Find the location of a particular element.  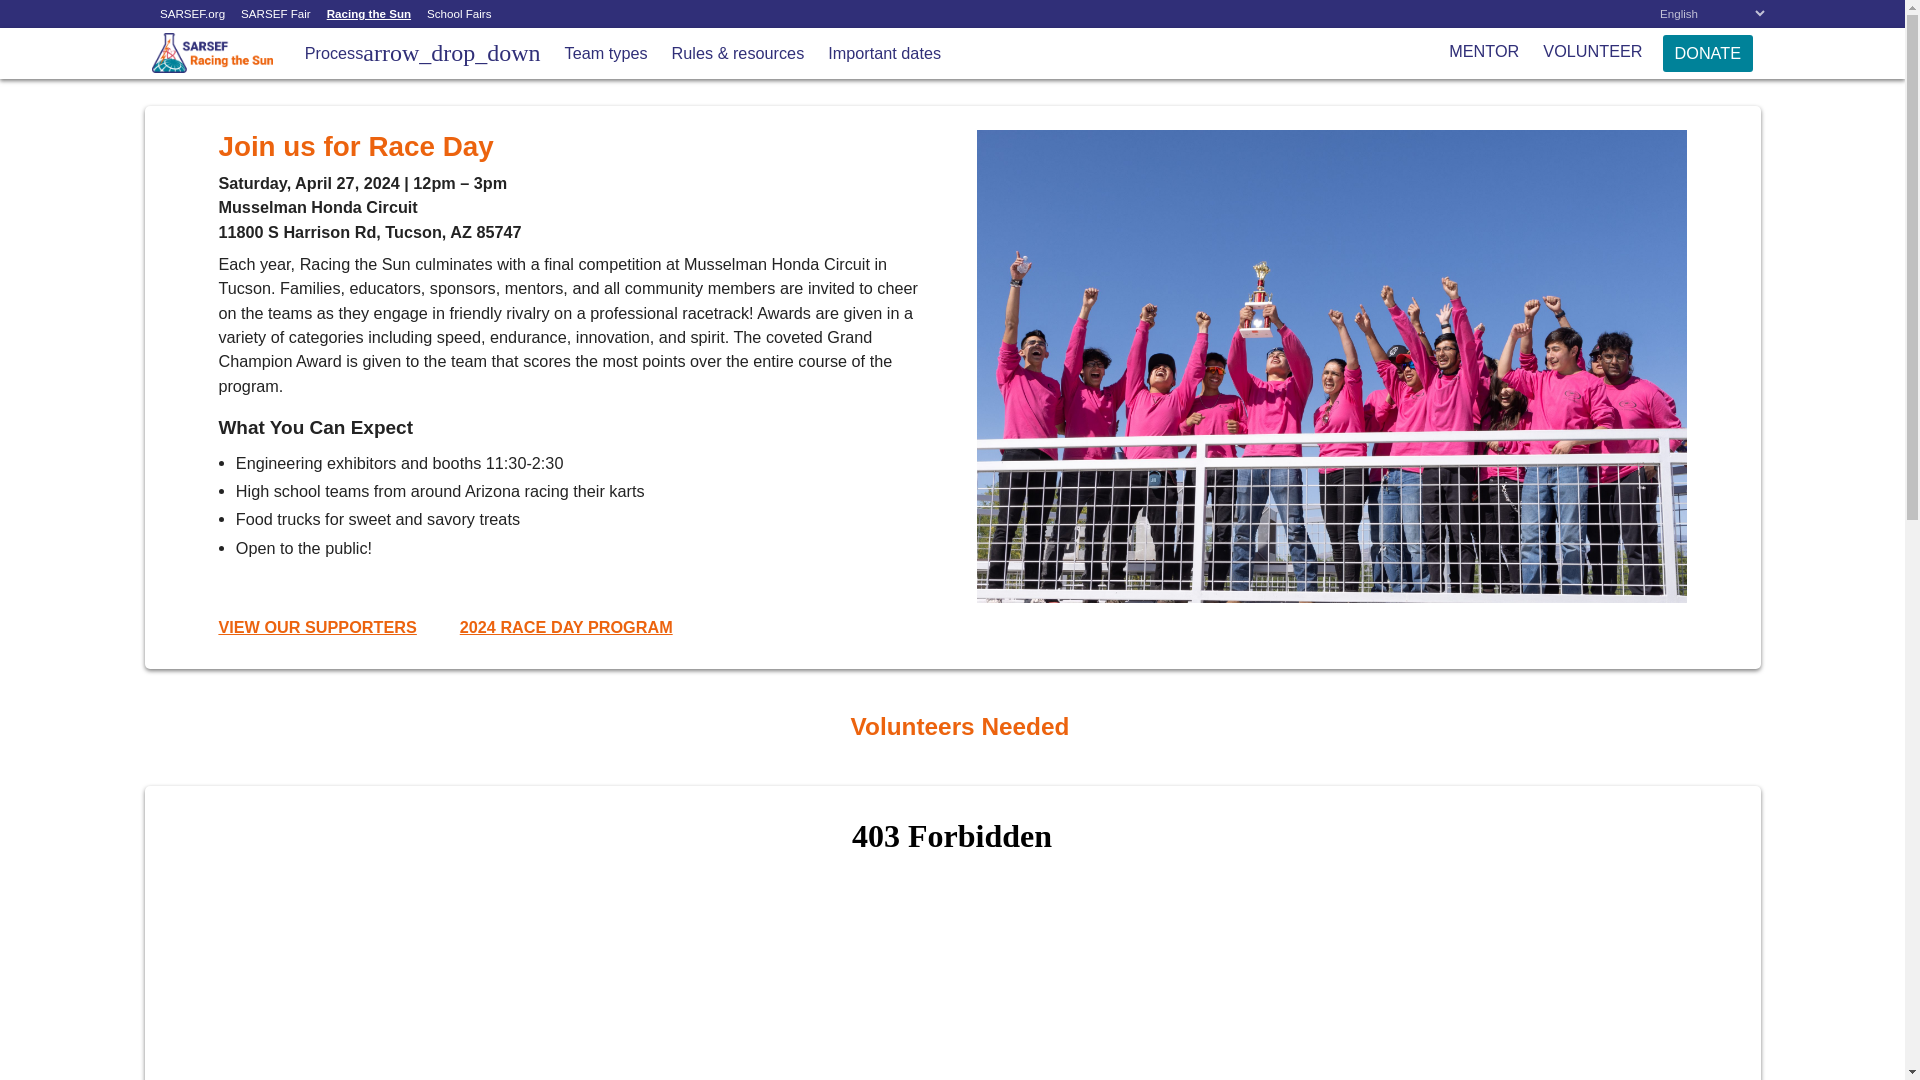

SARSEF Fair is located at coordinates (275, 14).